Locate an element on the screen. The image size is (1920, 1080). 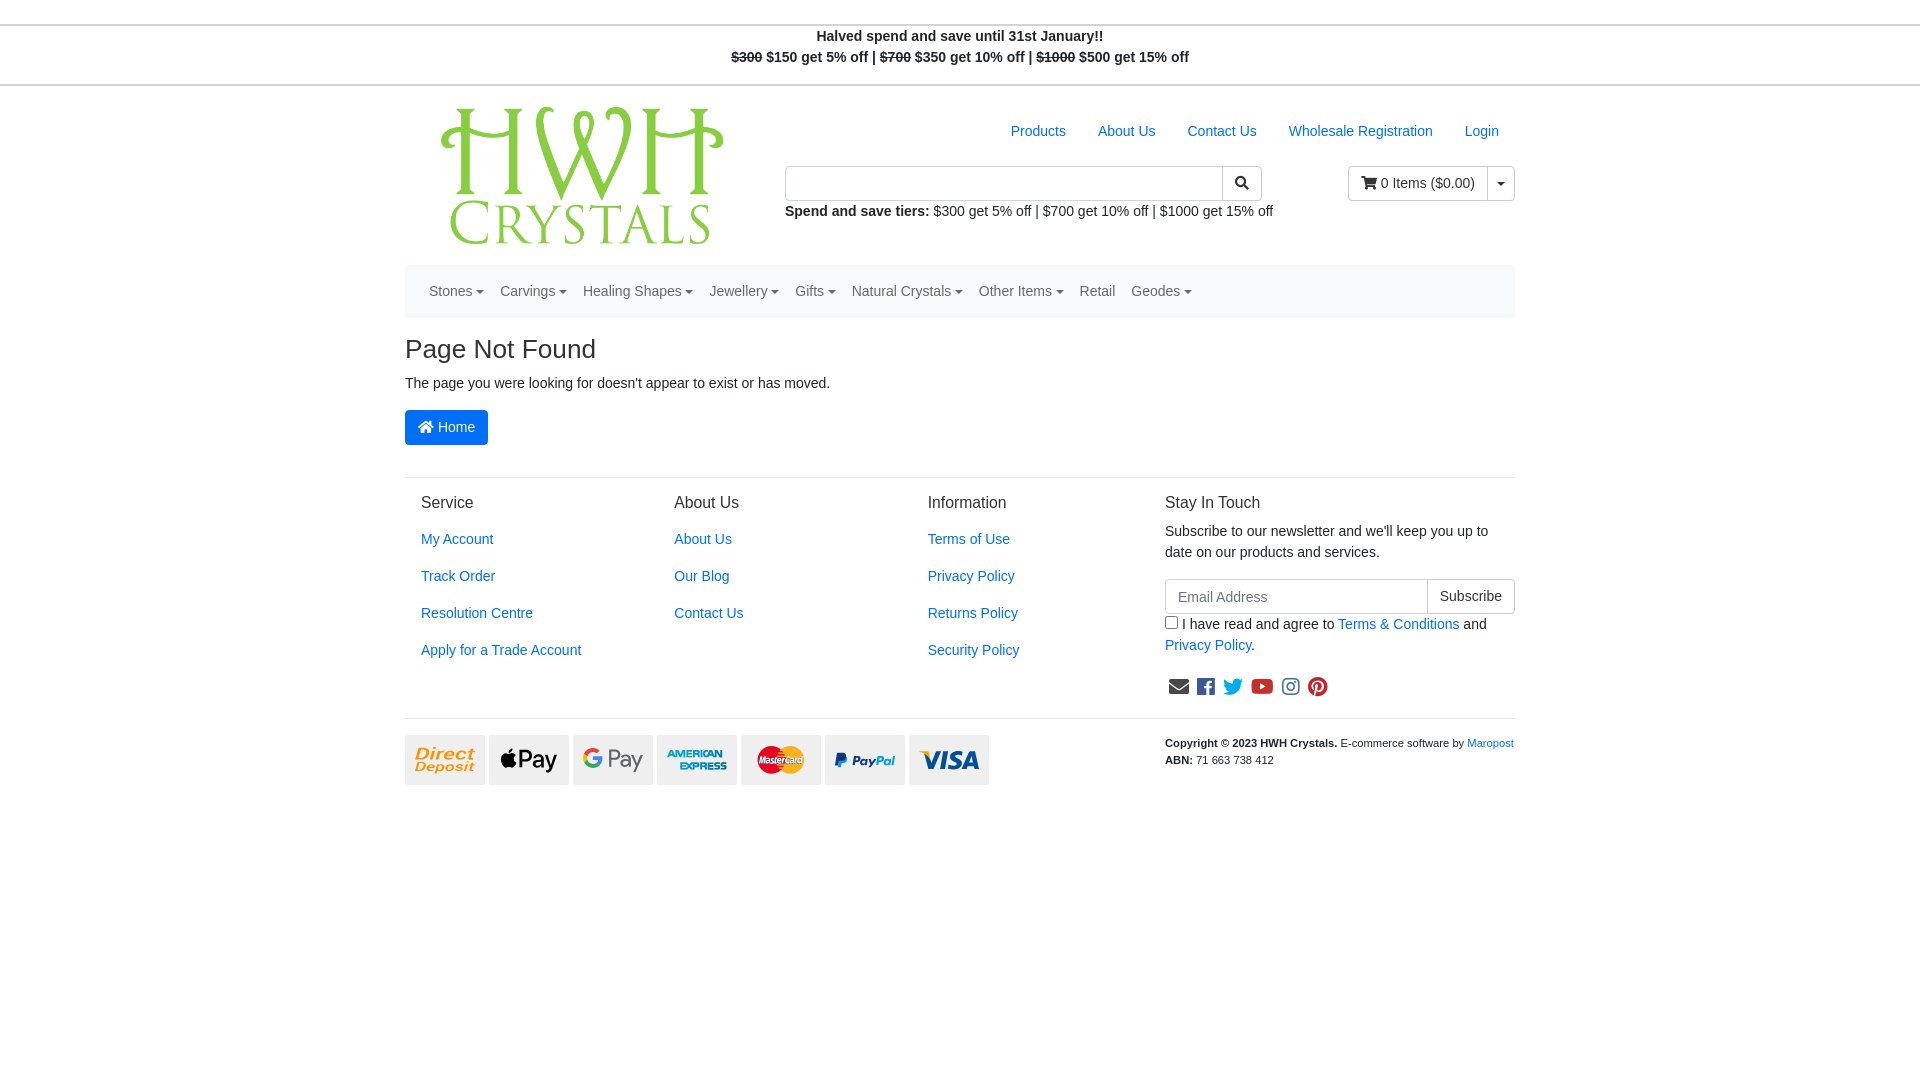
Gifts is located at coordinates (815, 292).